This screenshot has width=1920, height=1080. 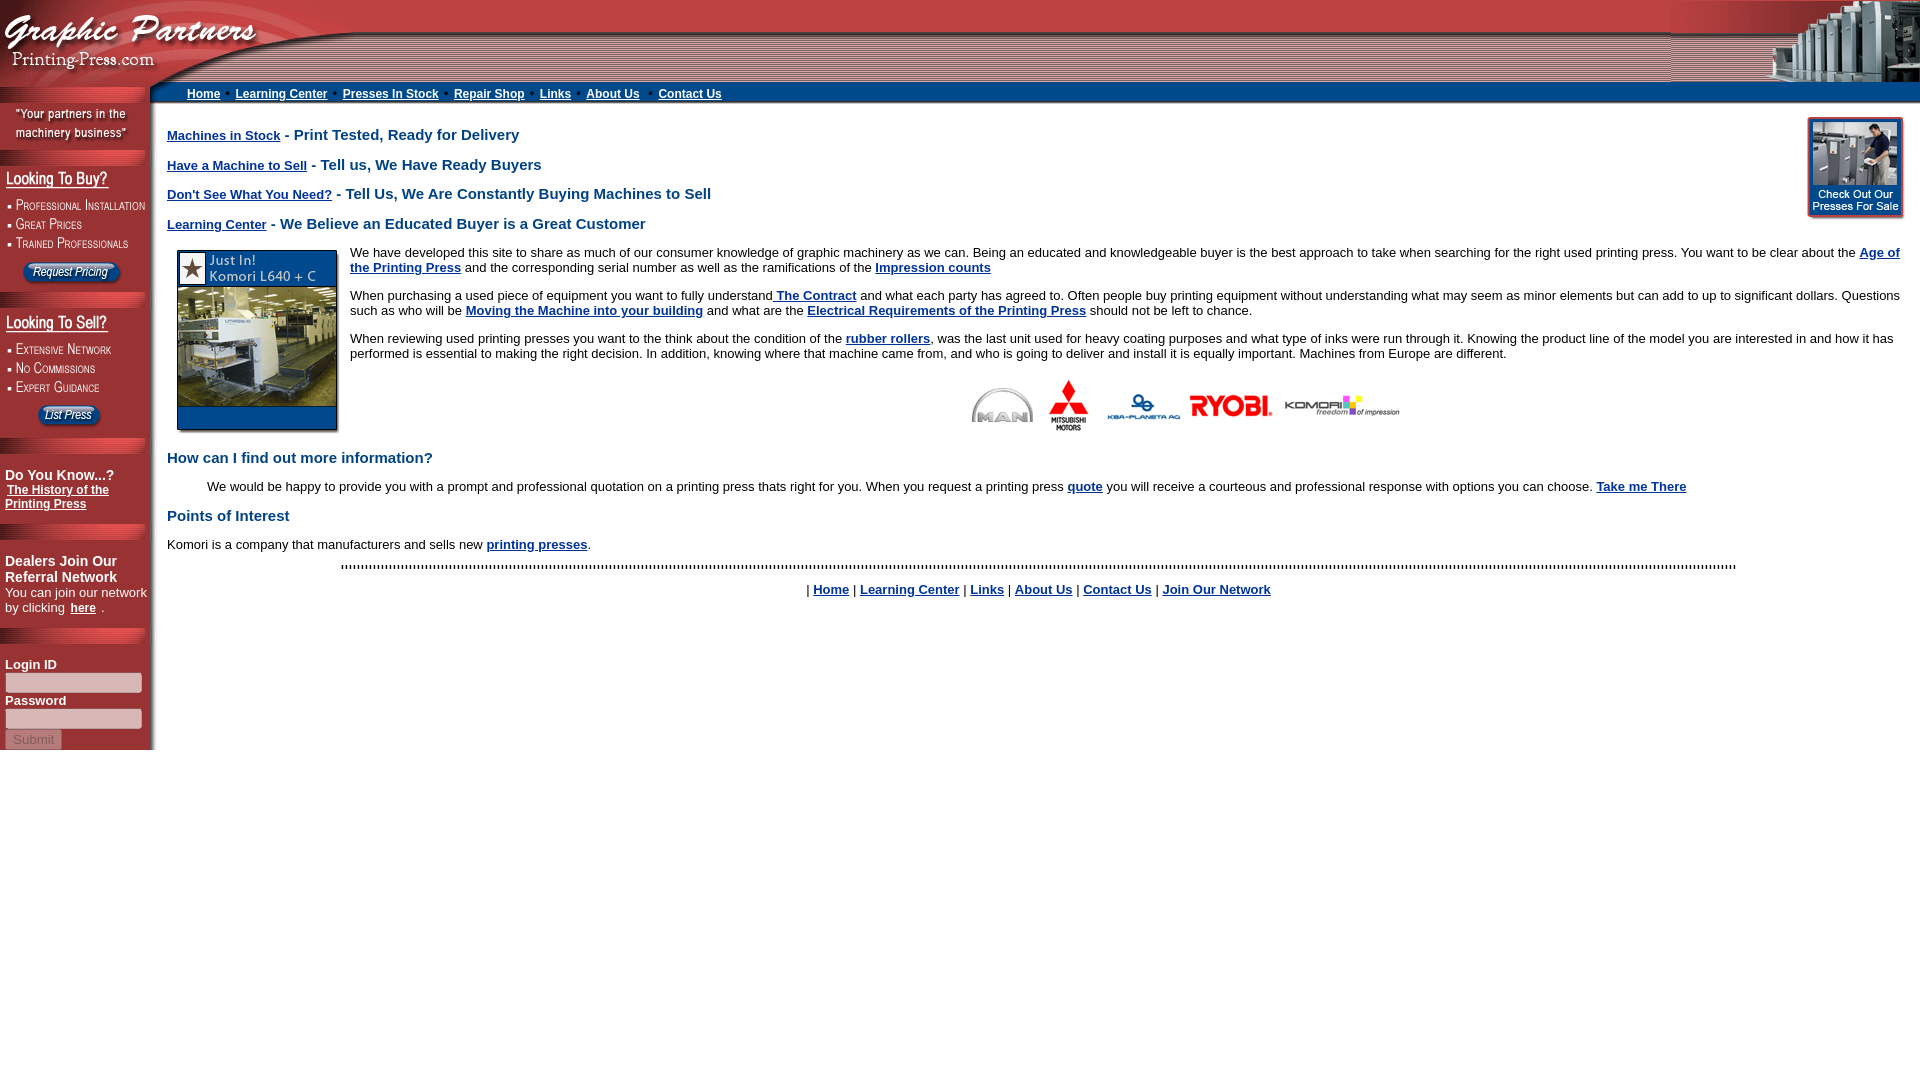 What do you see at coordinates (237, 164) in the screenshot?
I see `Have a Machine to Sell` at bounding box center [237, 164].